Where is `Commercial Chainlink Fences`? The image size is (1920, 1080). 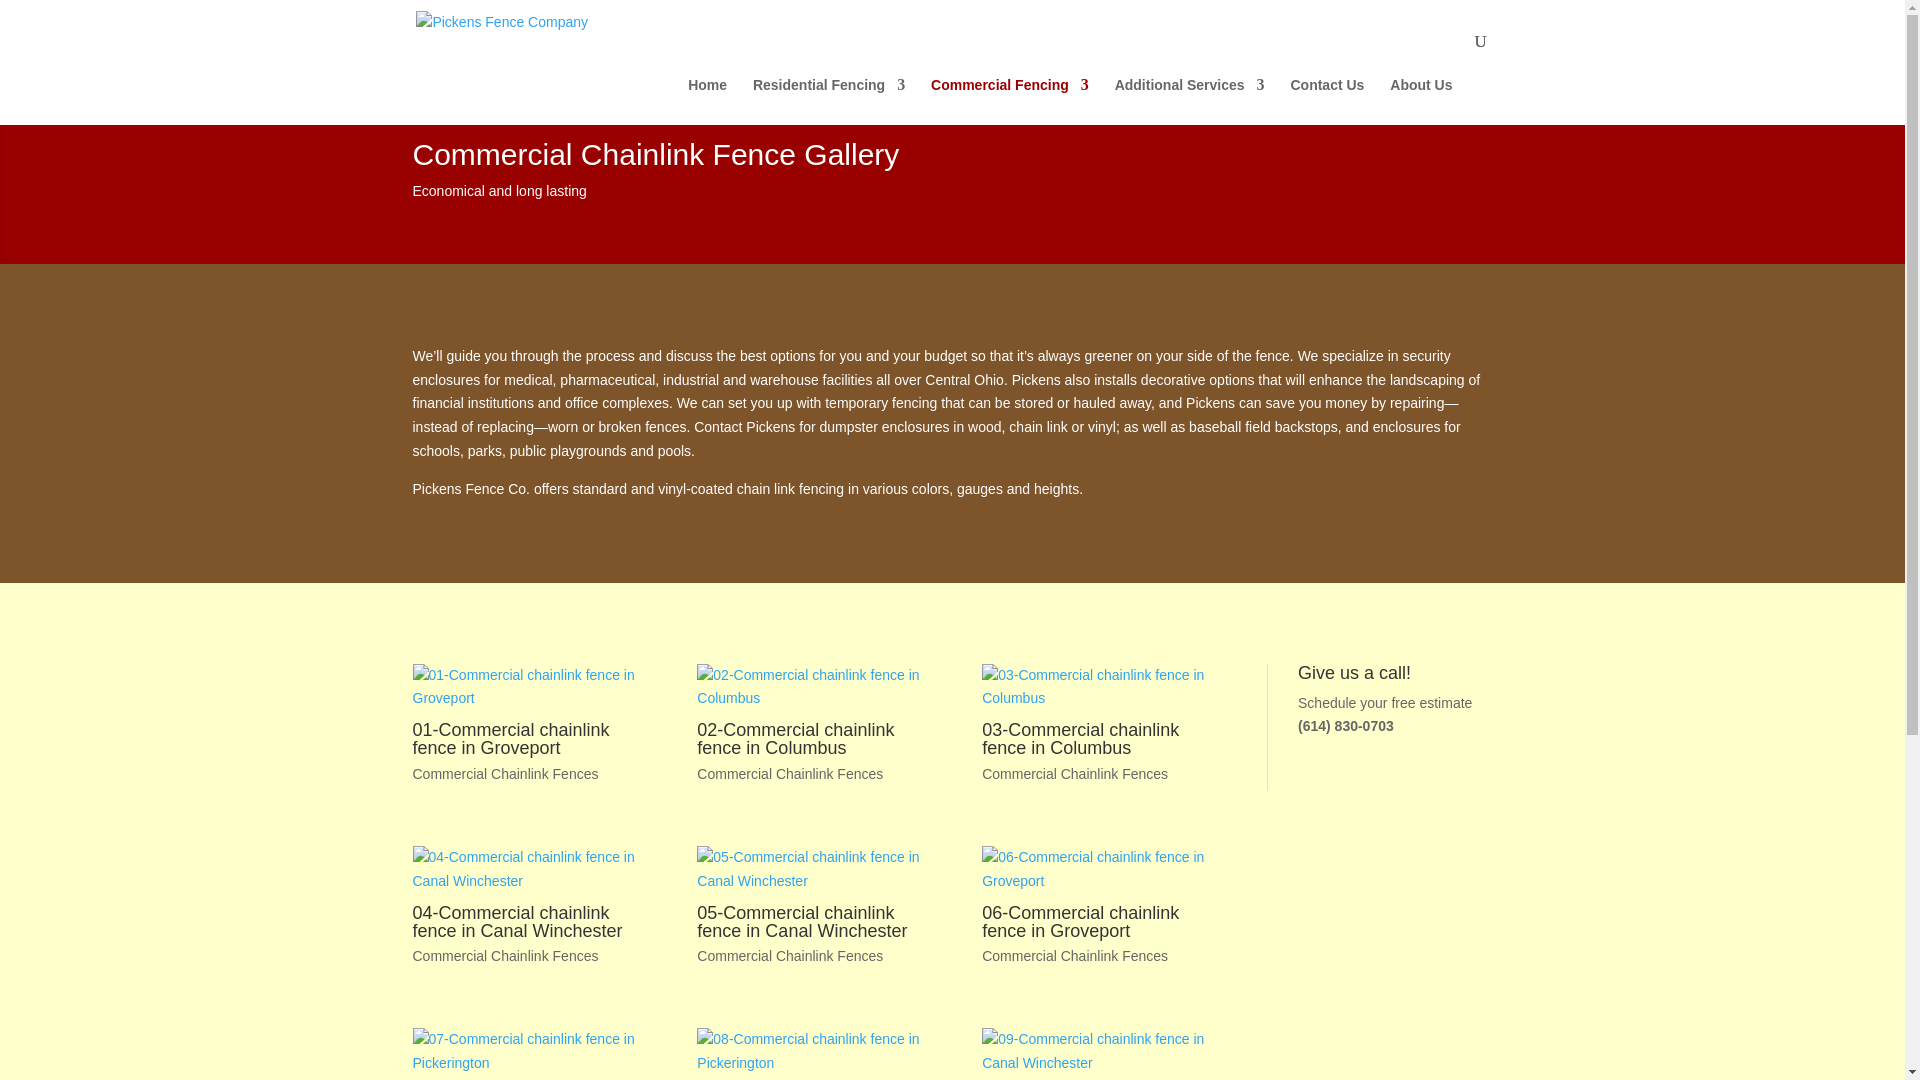
Commercial Chainlink Fences is located at coordinates (790, 773).